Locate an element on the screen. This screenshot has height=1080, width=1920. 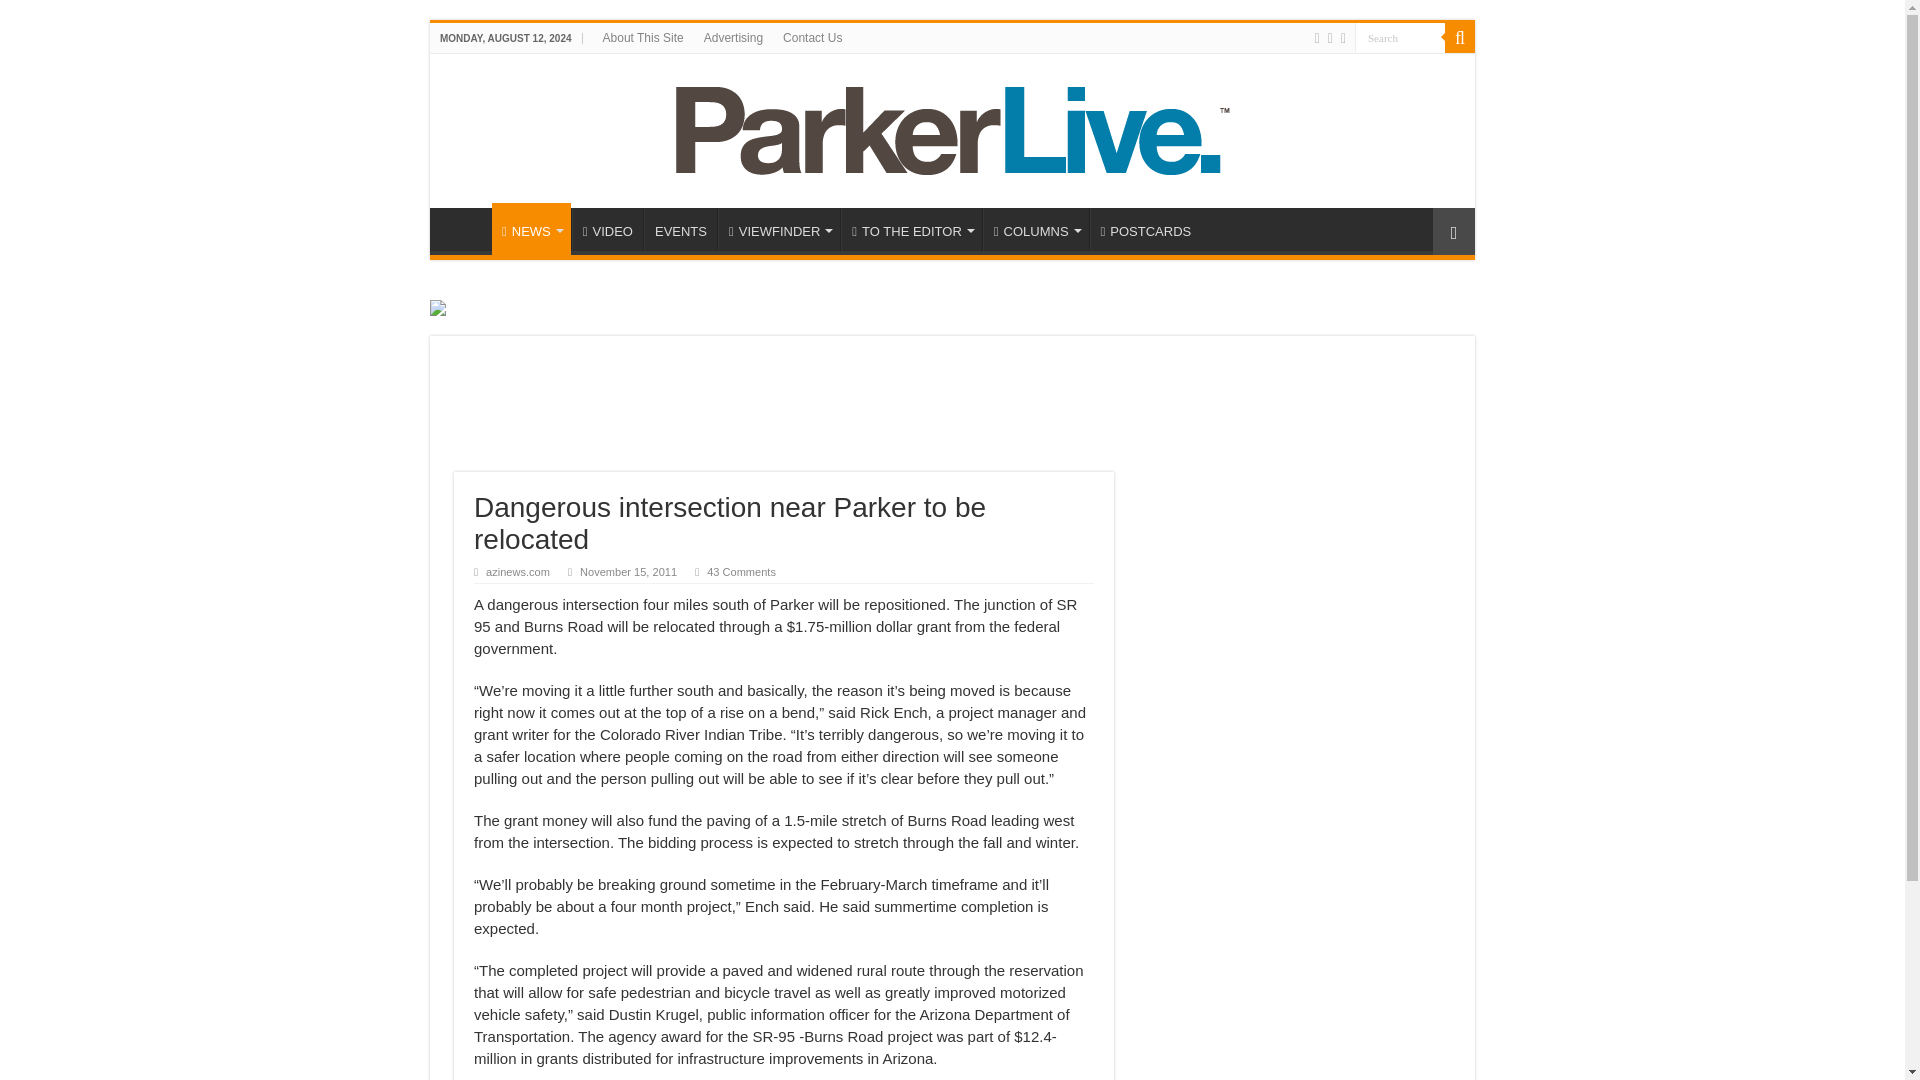
Advertising is located at coordinates (733, 37).